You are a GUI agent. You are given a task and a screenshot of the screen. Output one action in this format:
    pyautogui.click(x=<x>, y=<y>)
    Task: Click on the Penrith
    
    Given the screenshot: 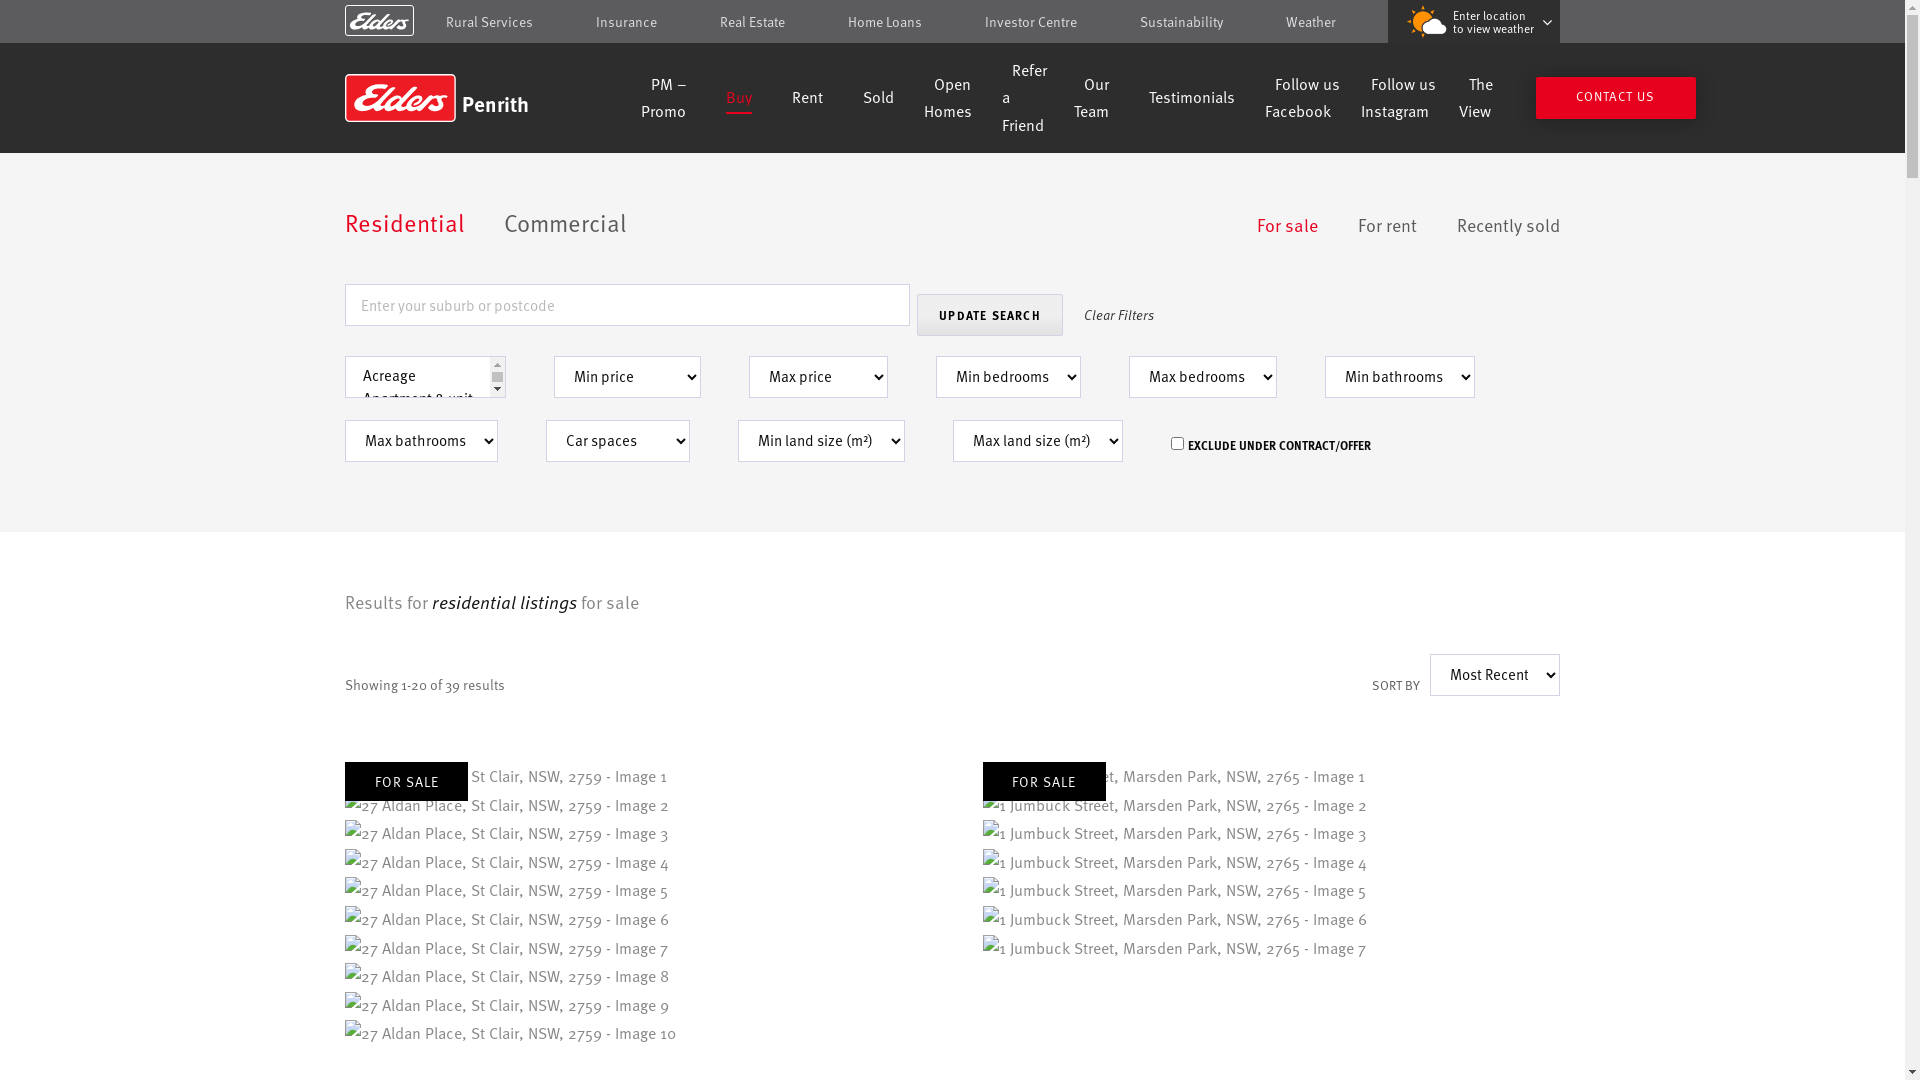 What is the action you would take?
    pyautogui.click(x=488, y=98)
    